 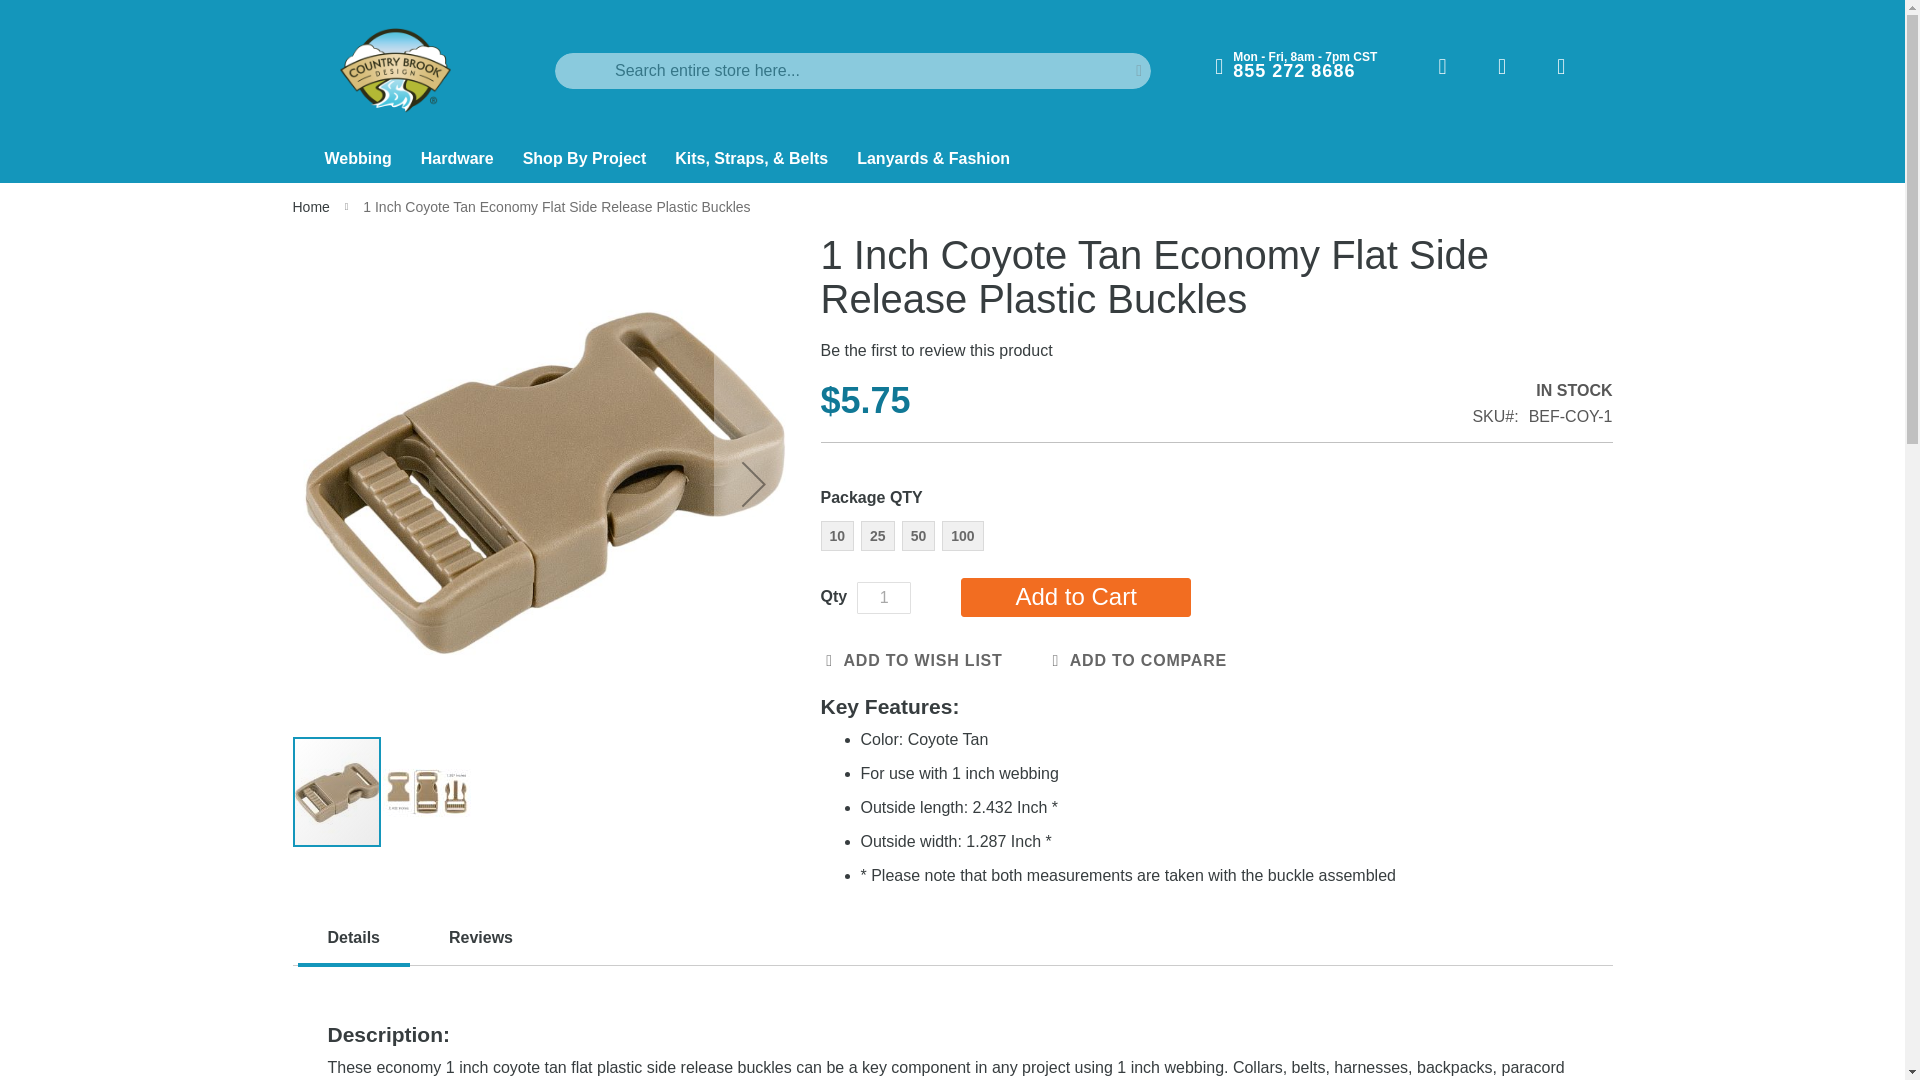 I want to click on Add to Cart, so click(x=1076, y=596).